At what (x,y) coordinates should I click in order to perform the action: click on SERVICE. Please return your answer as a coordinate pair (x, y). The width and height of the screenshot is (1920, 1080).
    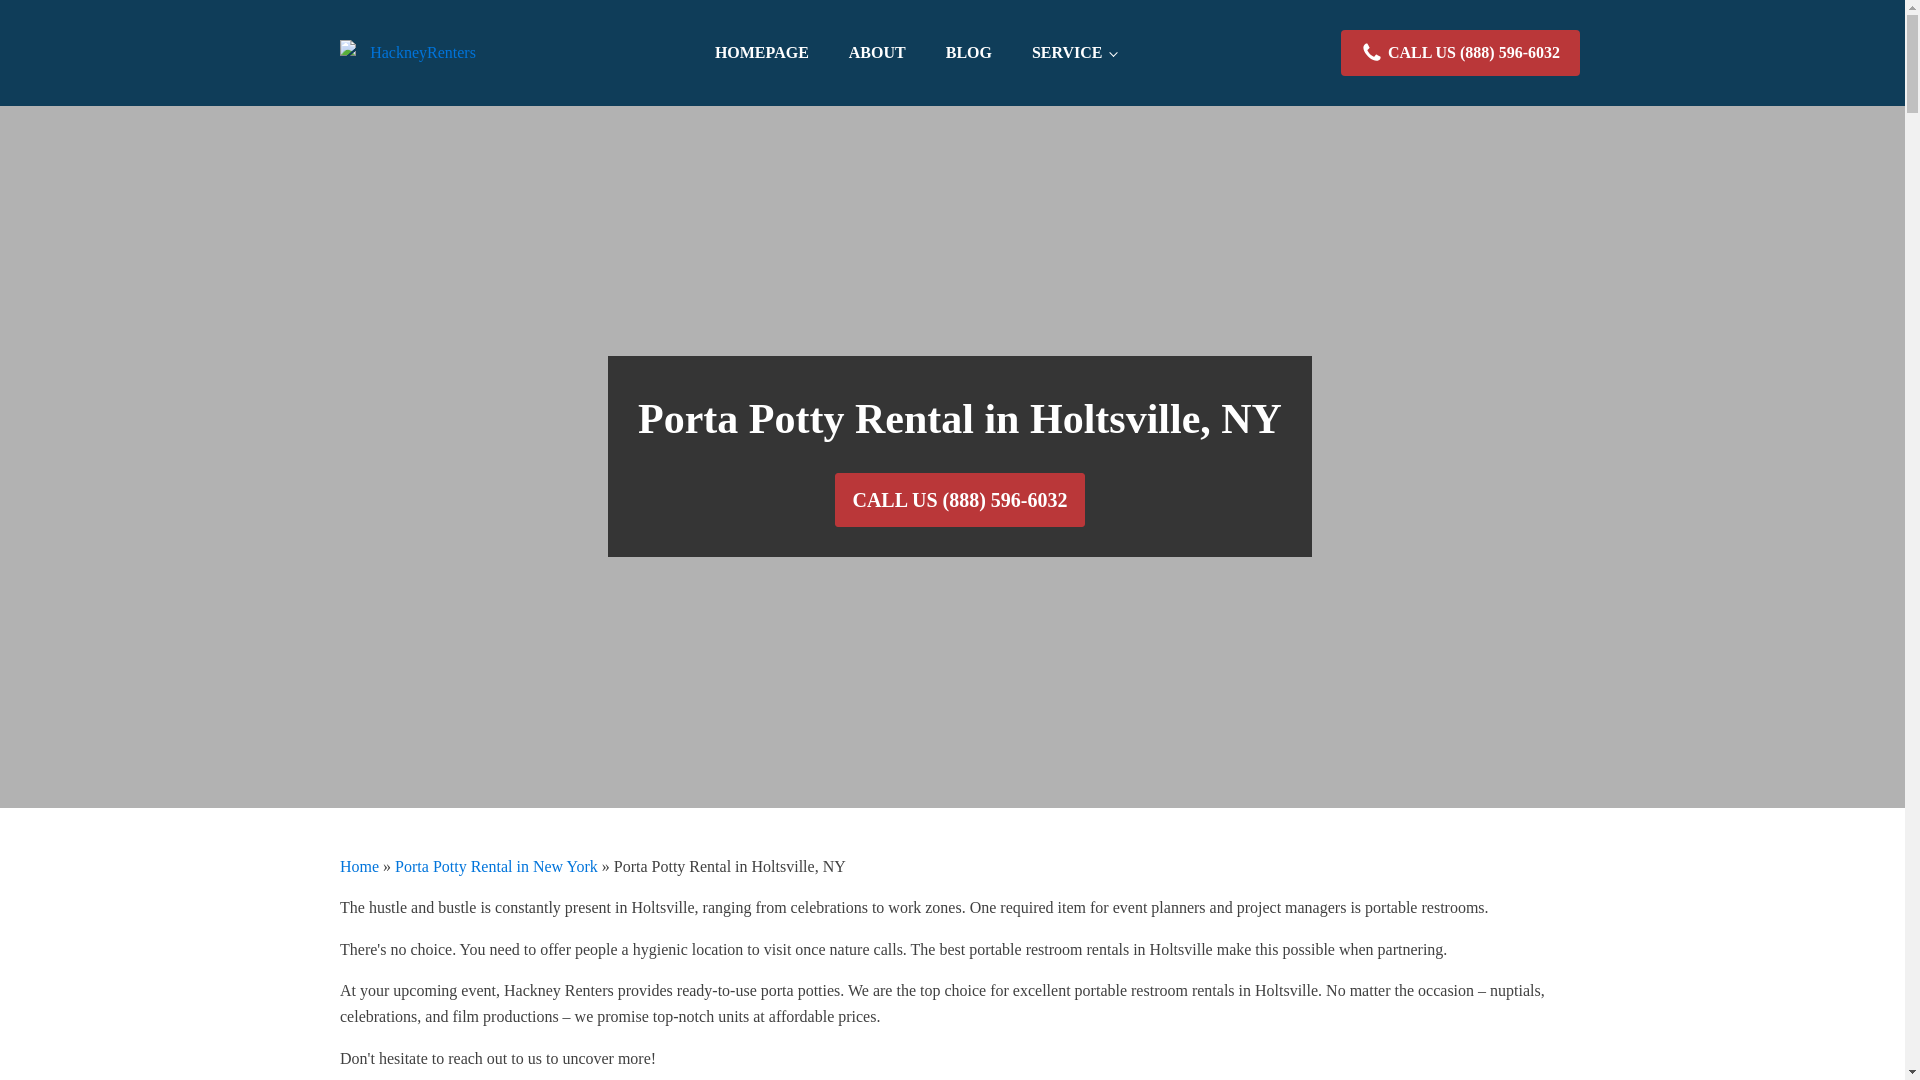
    Looking at the image, I should click on (1074, 53).